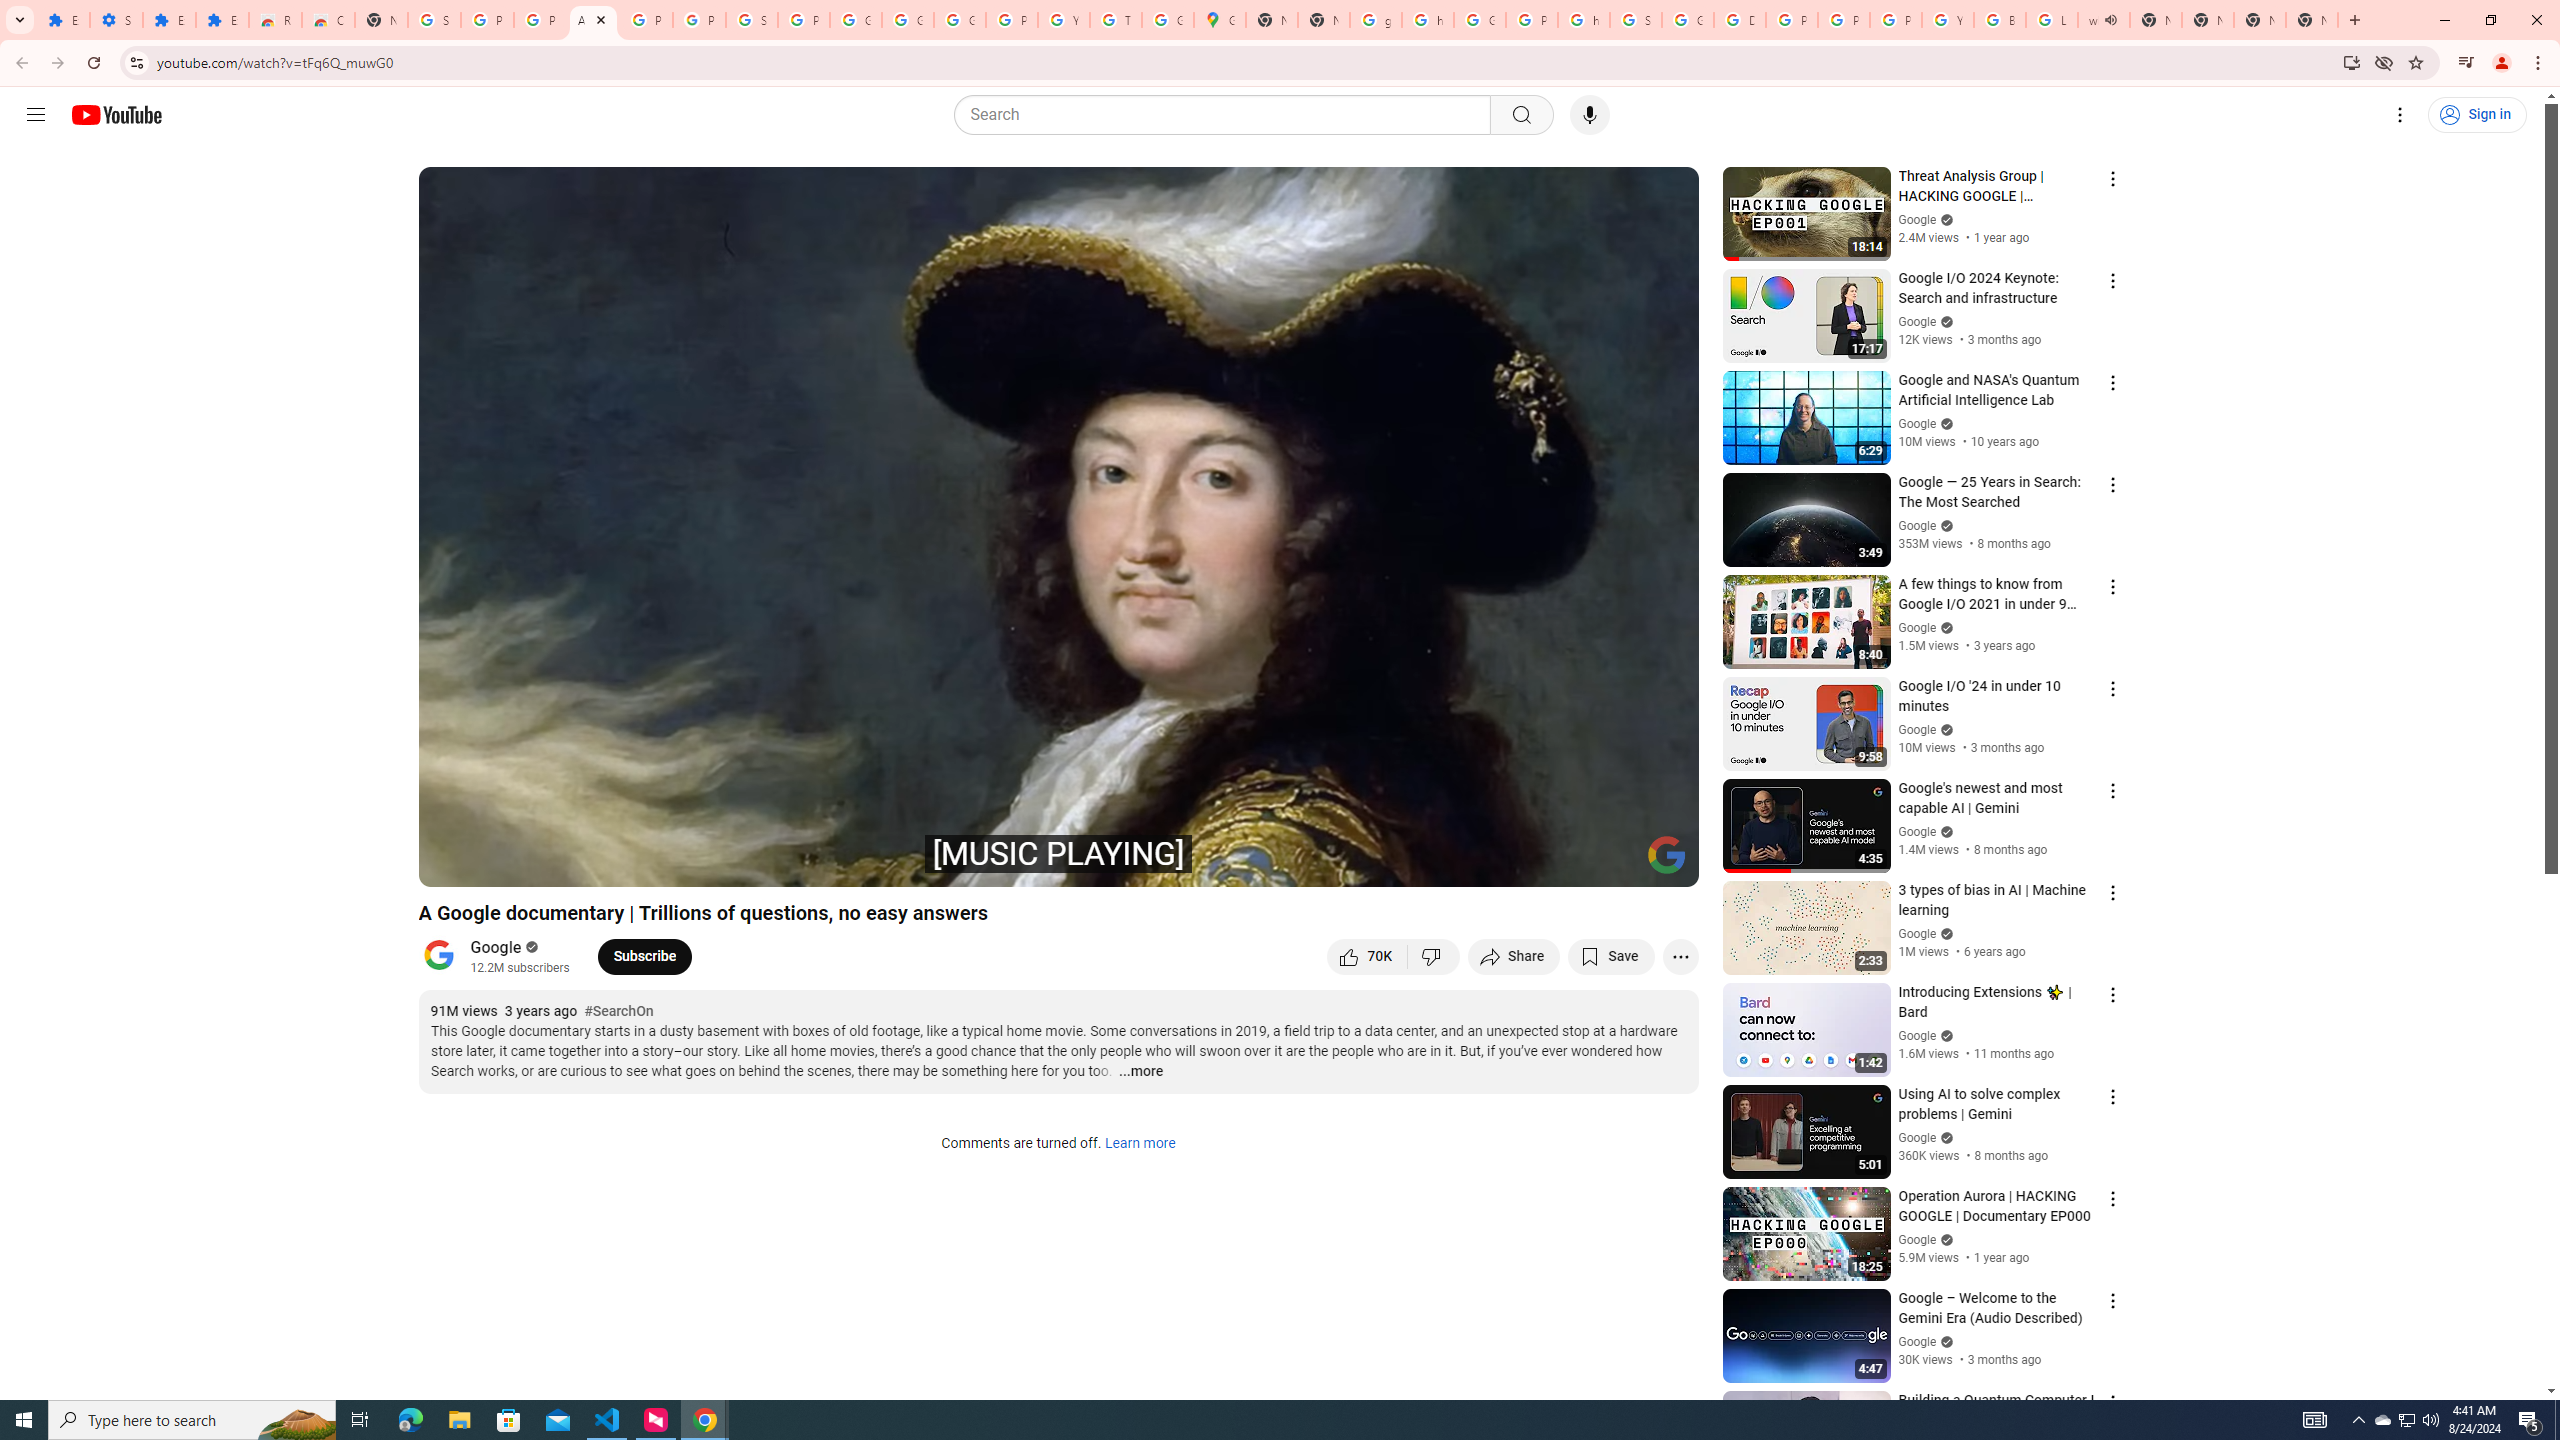  I want to click on Dislike this video, so click(1434, 956).